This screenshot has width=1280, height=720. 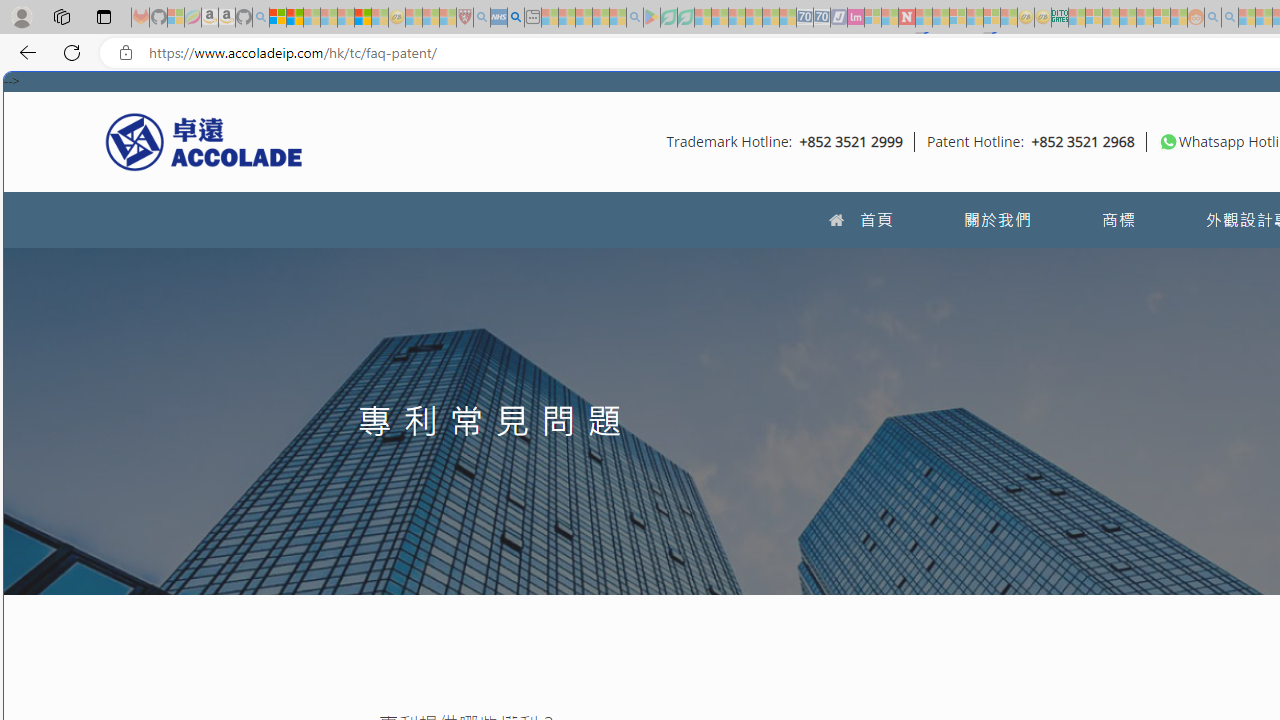 I want to click on Accolade IP HK Logo, so click(x=204, y=141).